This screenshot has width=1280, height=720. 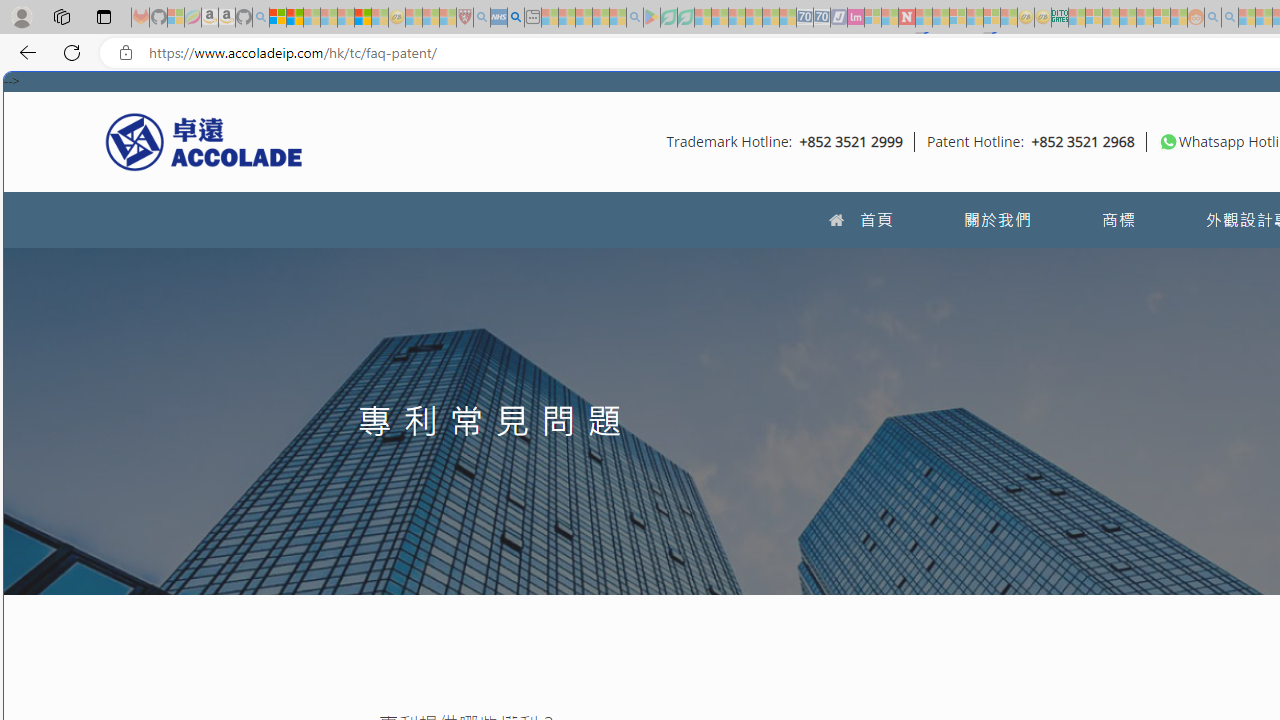 I want to click on Accolade IP HK Logo, so click(x=204, y=141).